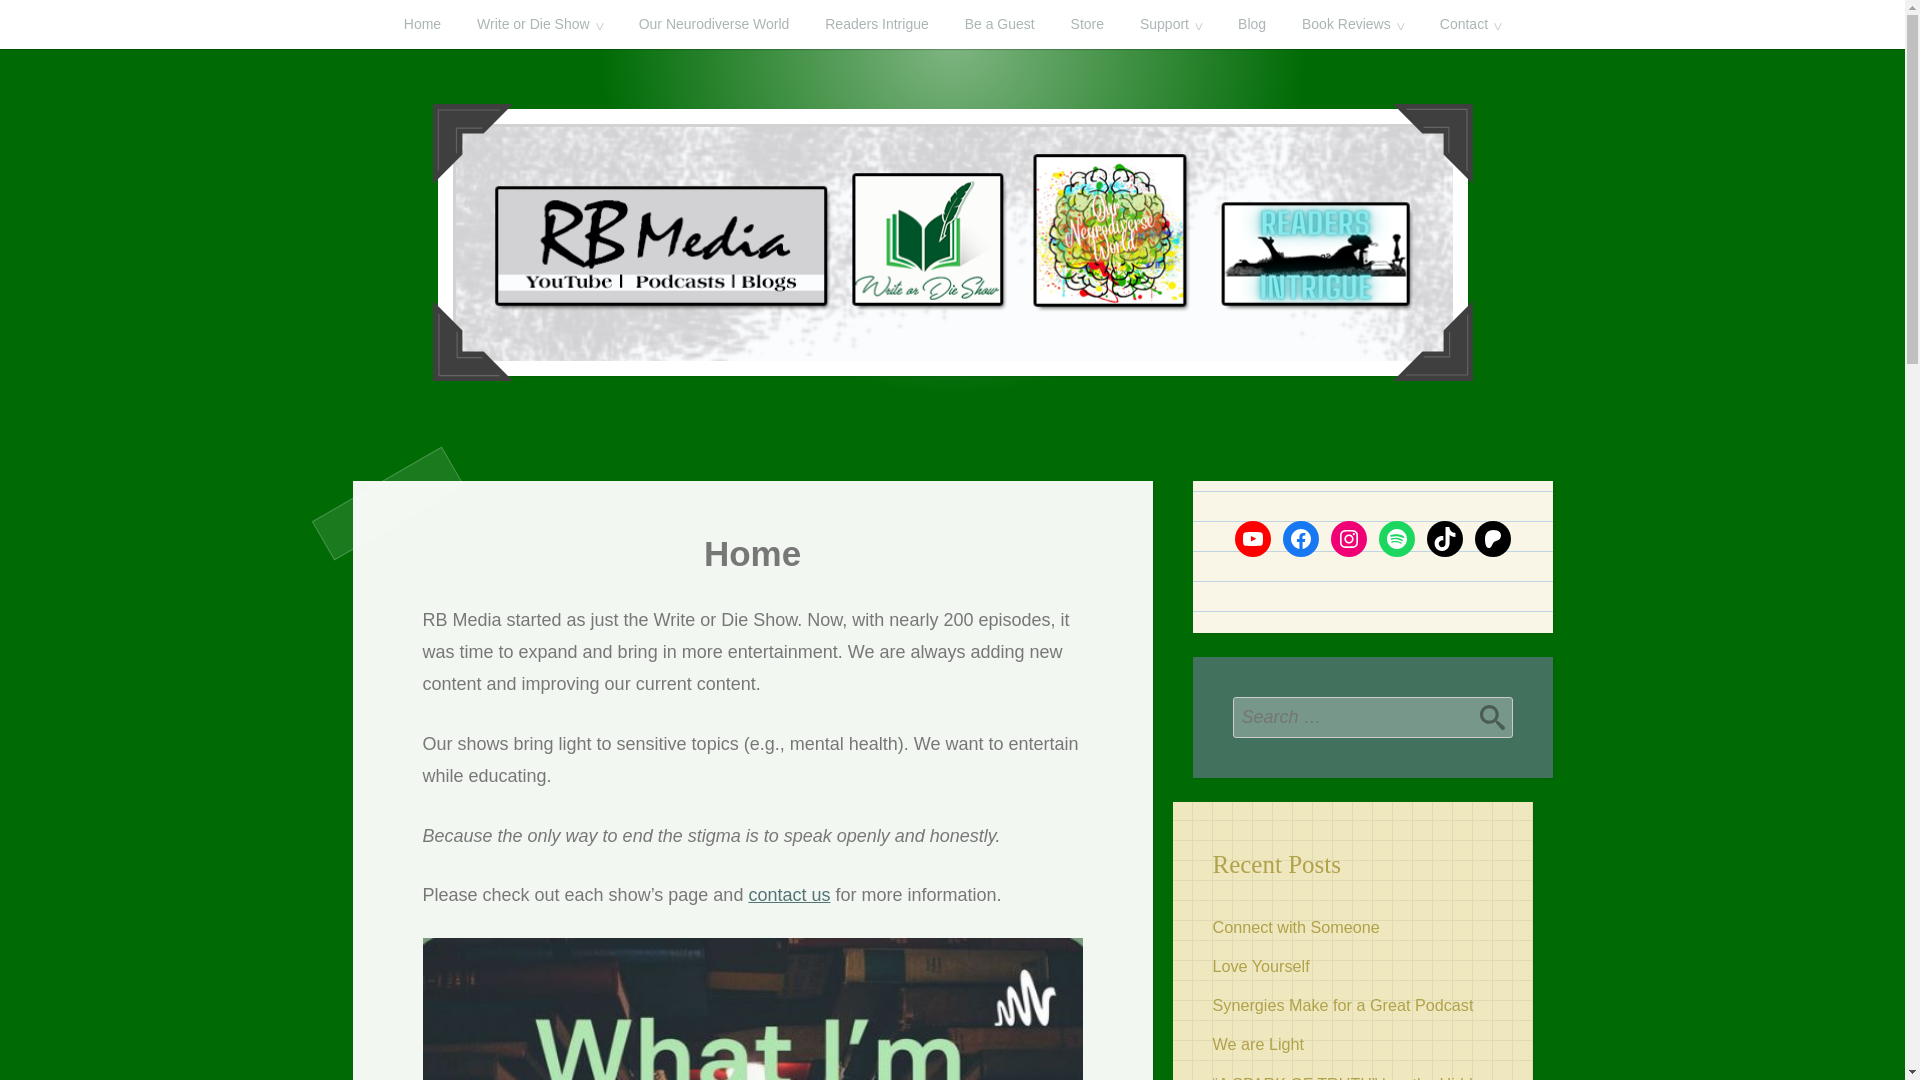 The height and width of the screenshot is (1080, 1920). Describe the element at coordinates (1170, 24) in the screenshot. I see `Support` at that location.